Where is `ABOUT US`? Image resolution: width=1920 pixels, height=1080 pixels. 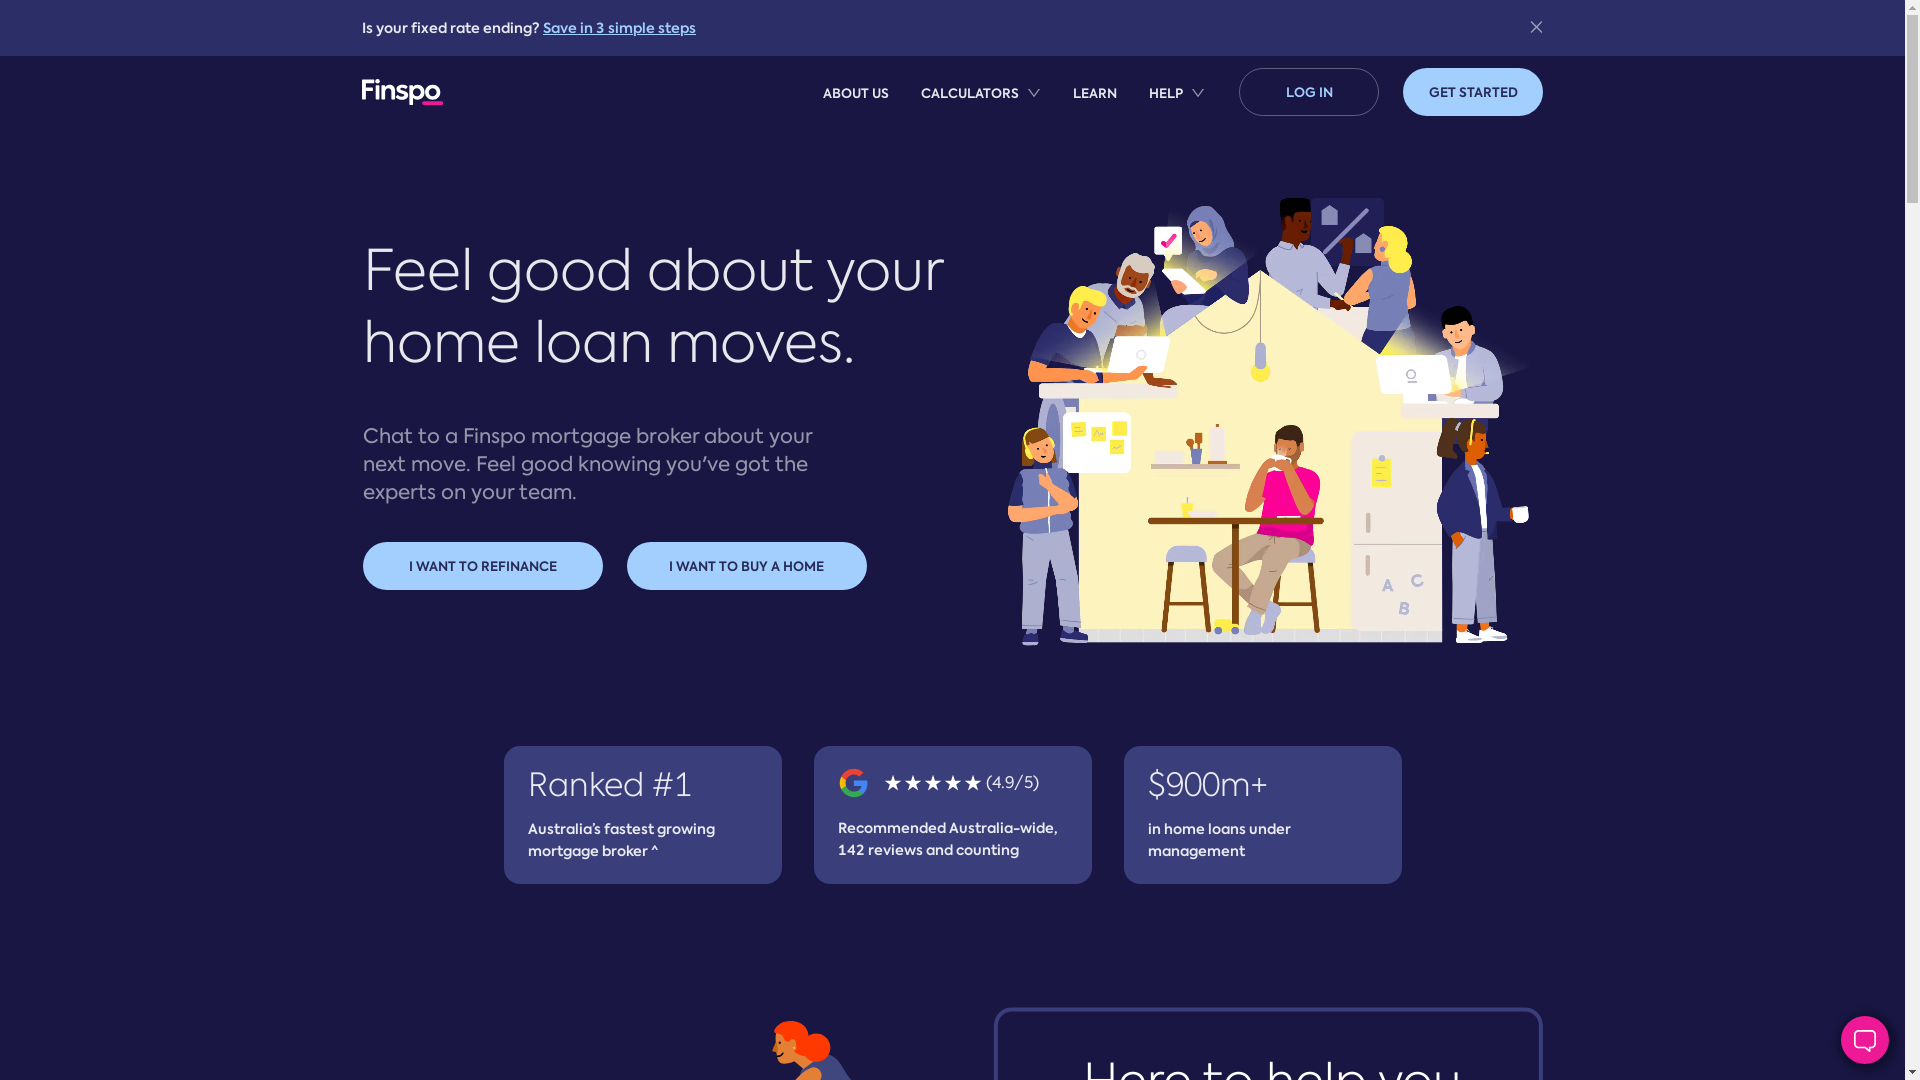 ABOUT US is located at coordinates (856, 92).